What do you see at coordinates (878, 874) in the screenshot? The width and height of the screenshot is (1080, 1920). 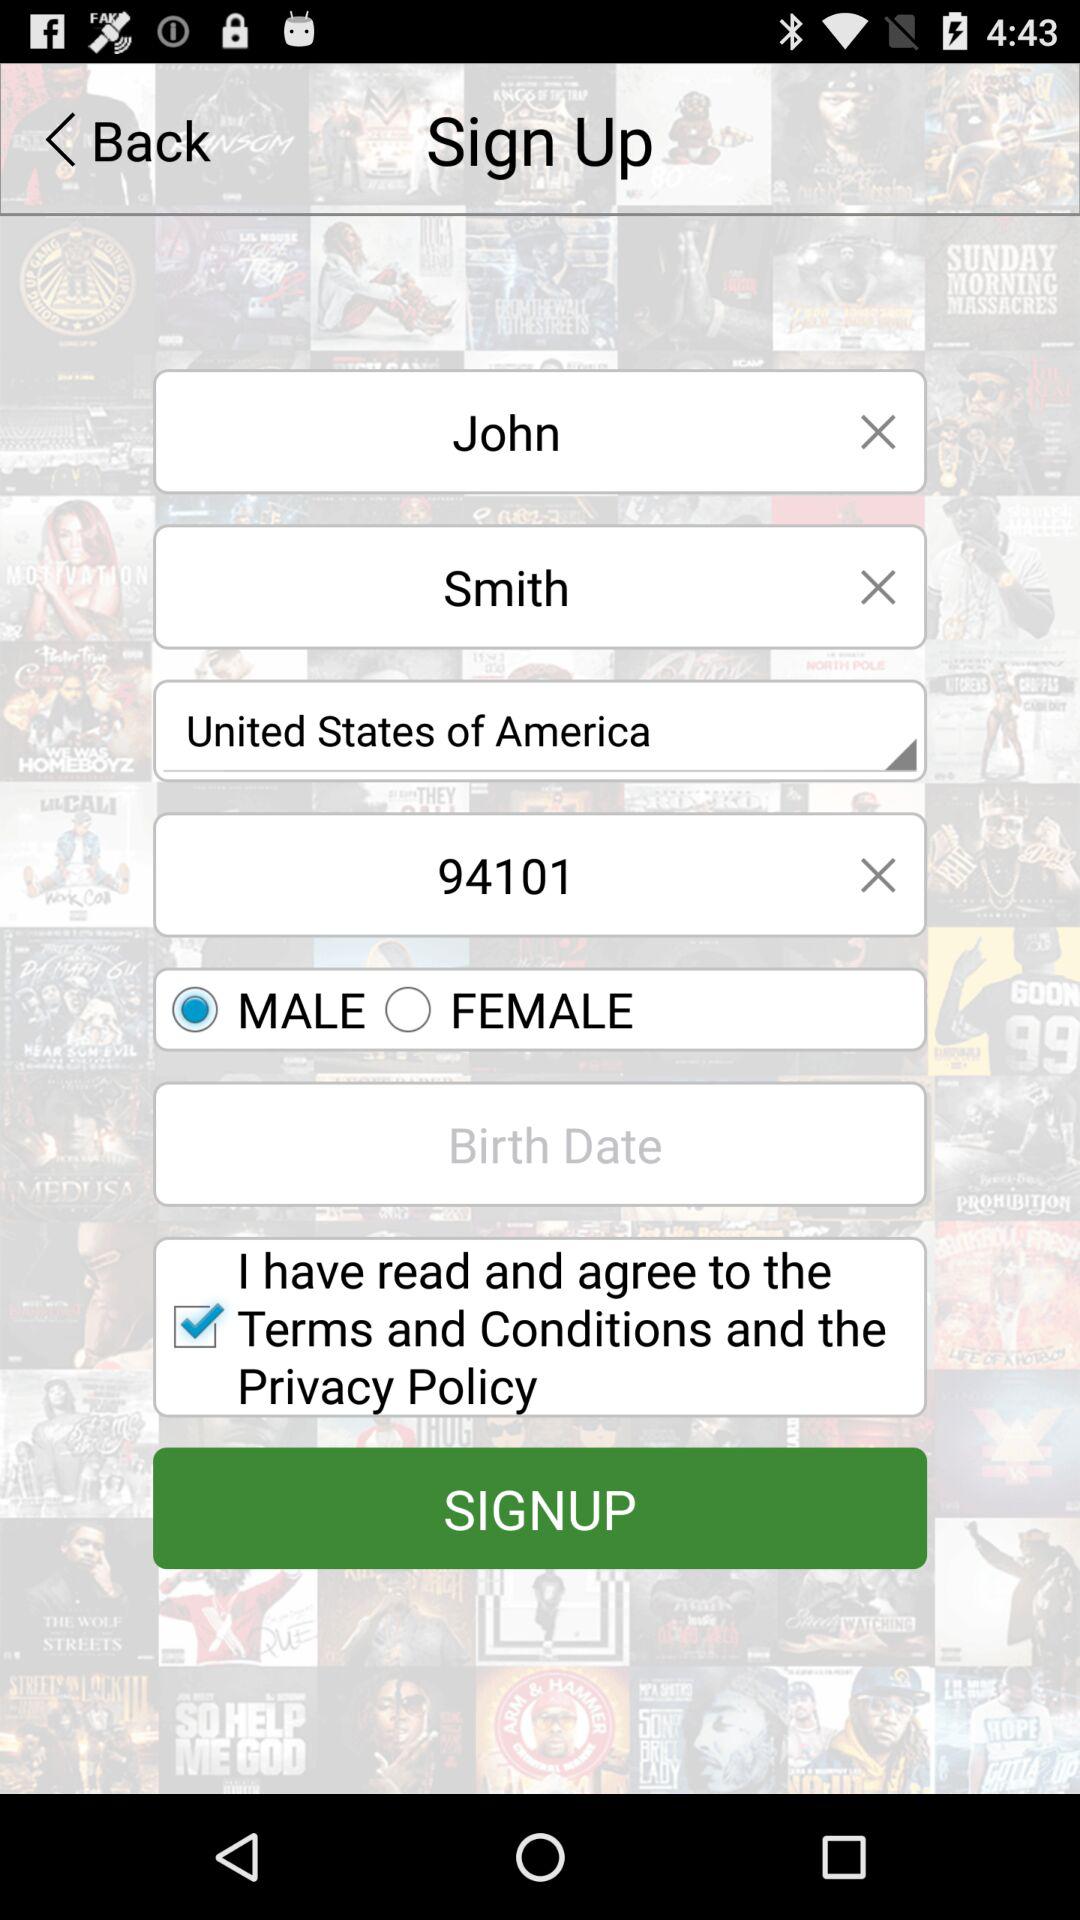 I see `select a  x  which is after 94101 on a page` at bounding box center [878, 874].